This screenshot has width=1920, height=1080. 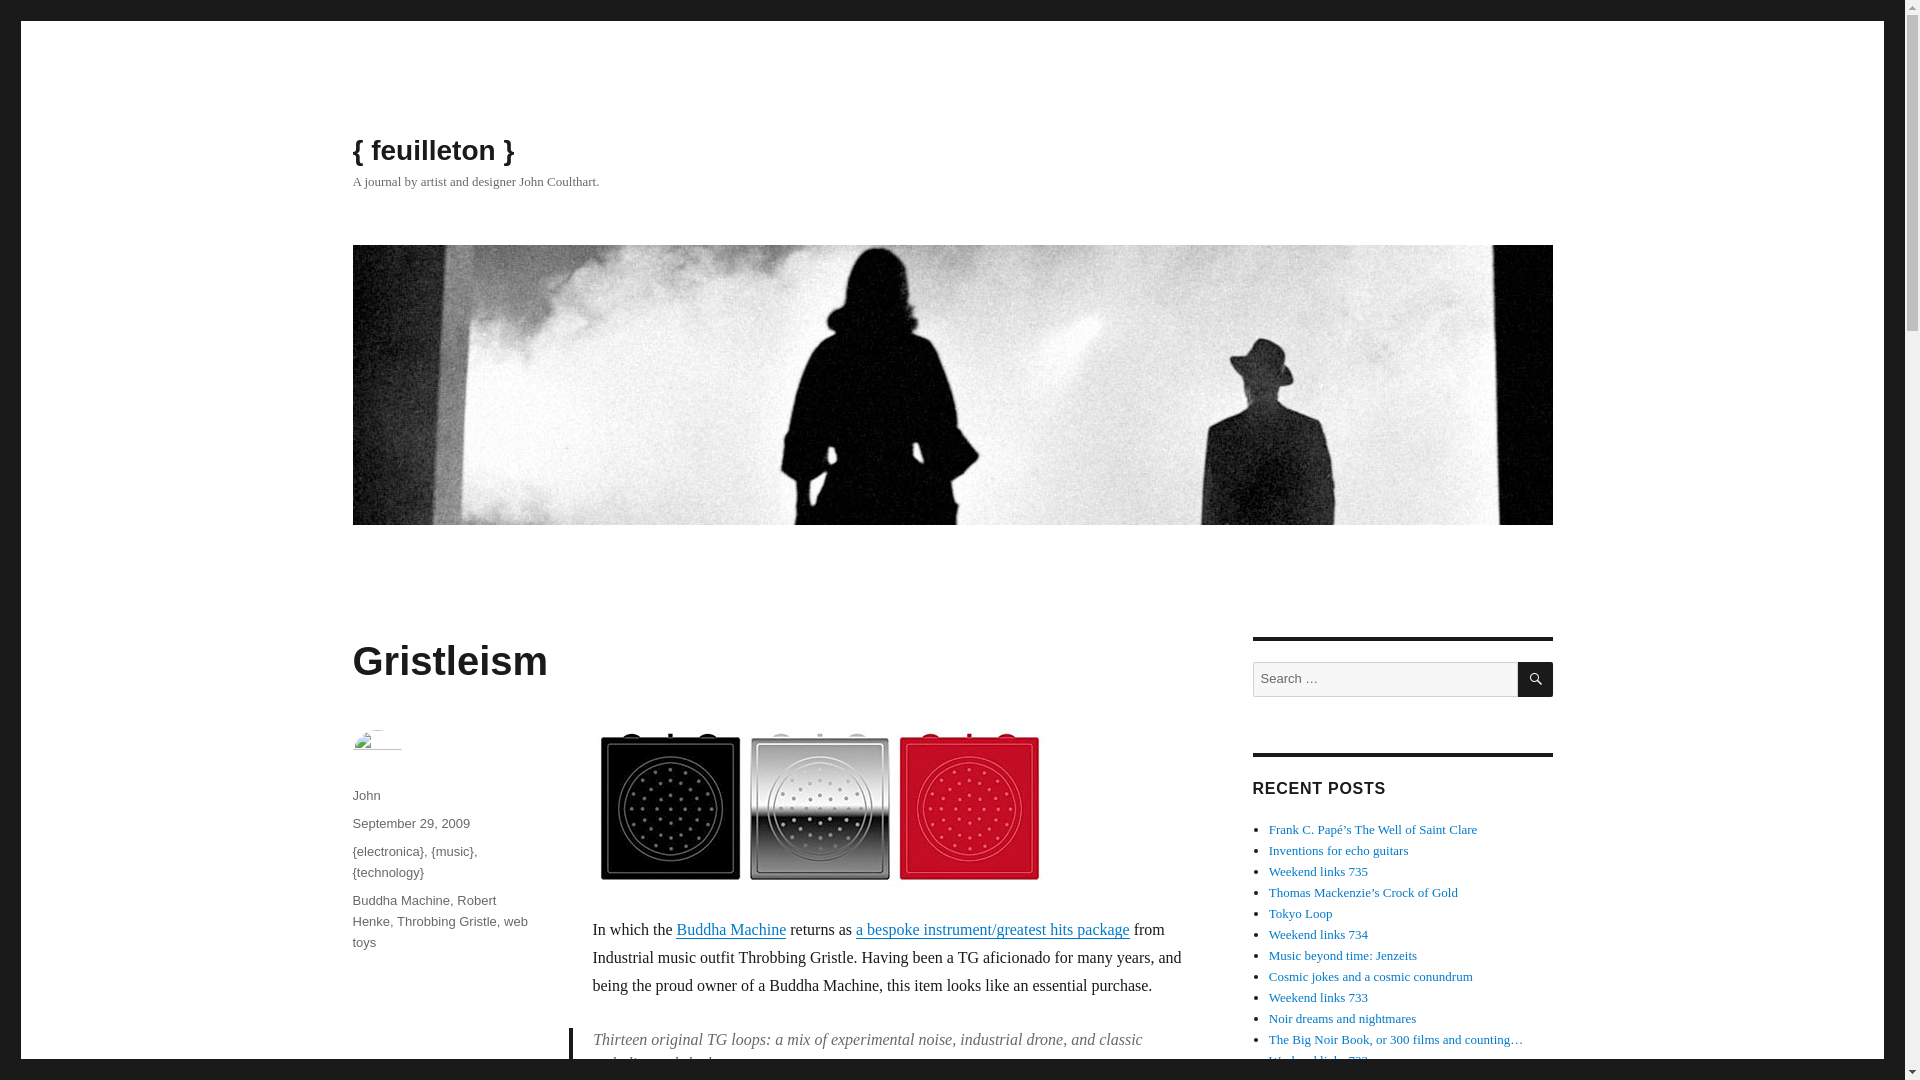 What do you see at coordinates (438, 932) in the screenshot?
I see `web toys` at bounding box center [438, 932].